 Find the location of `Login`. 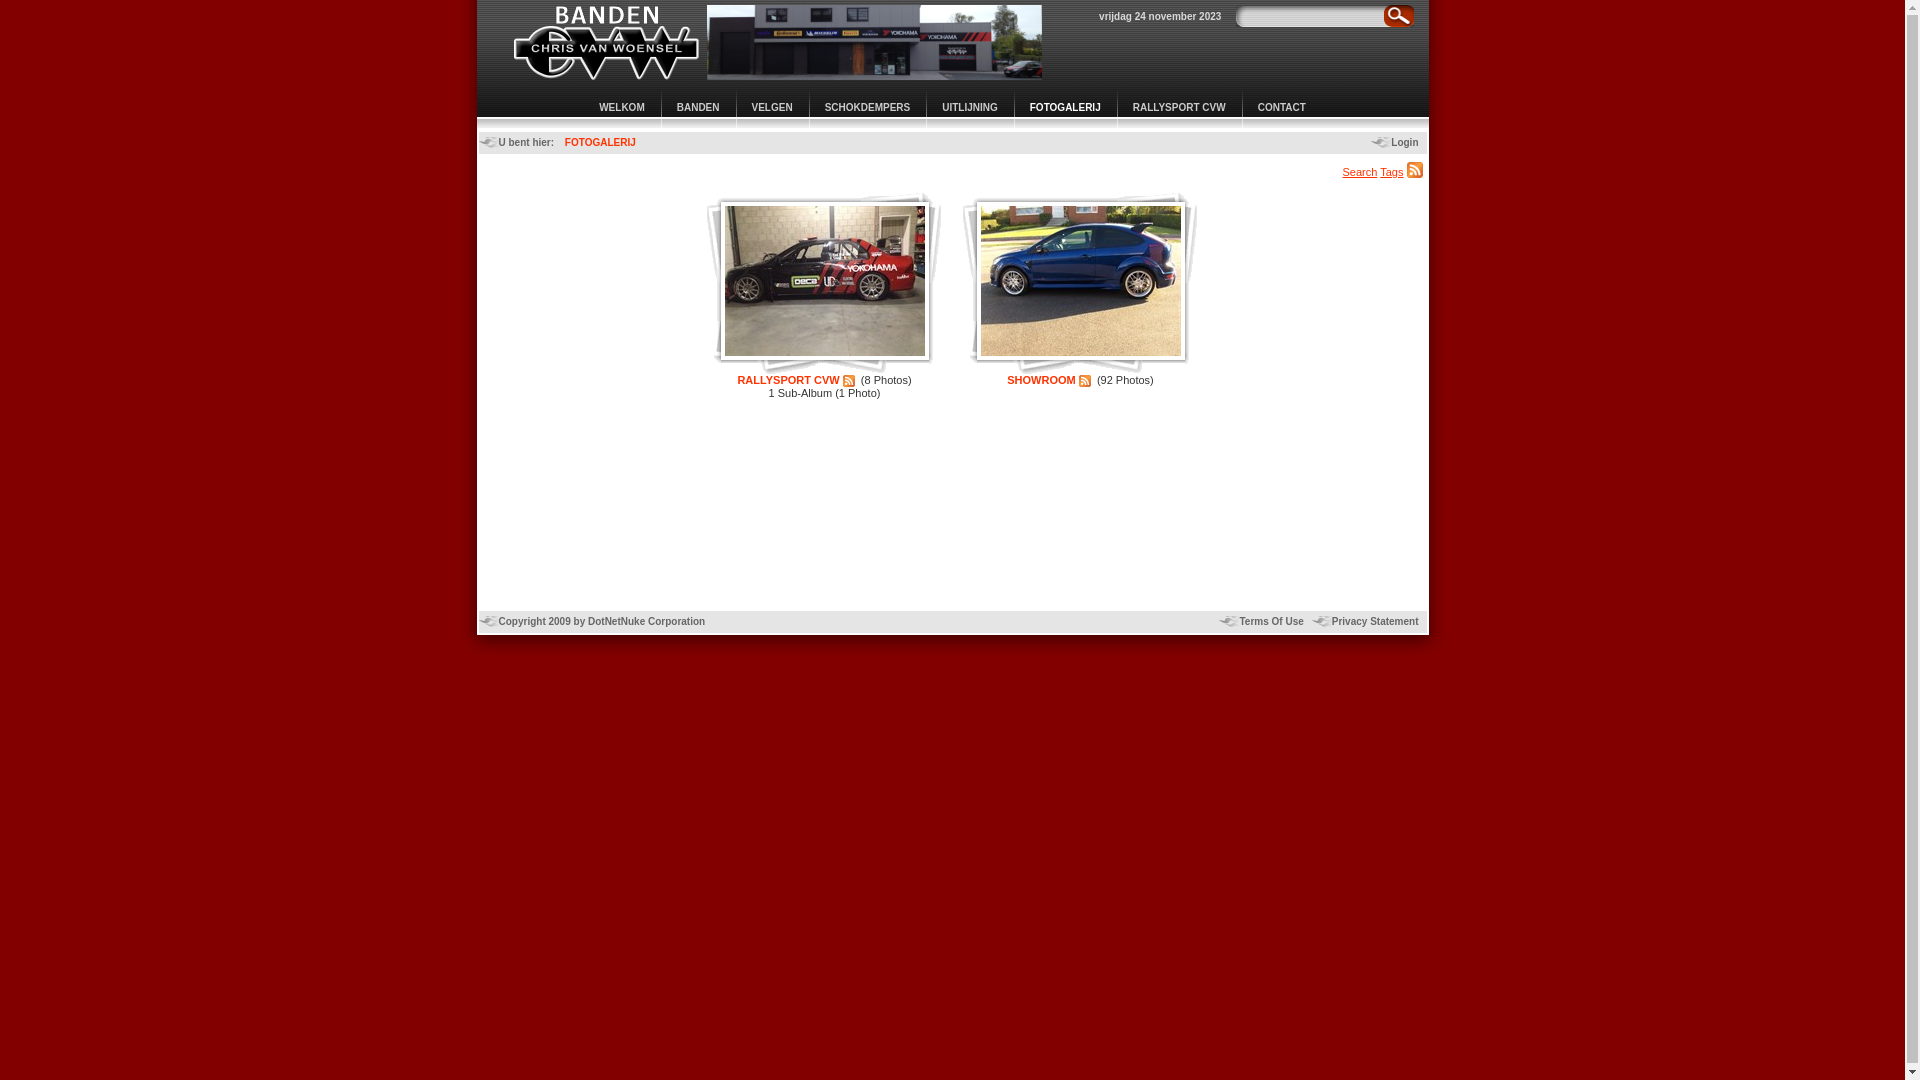

Login is located at coordinates (1398, 142).